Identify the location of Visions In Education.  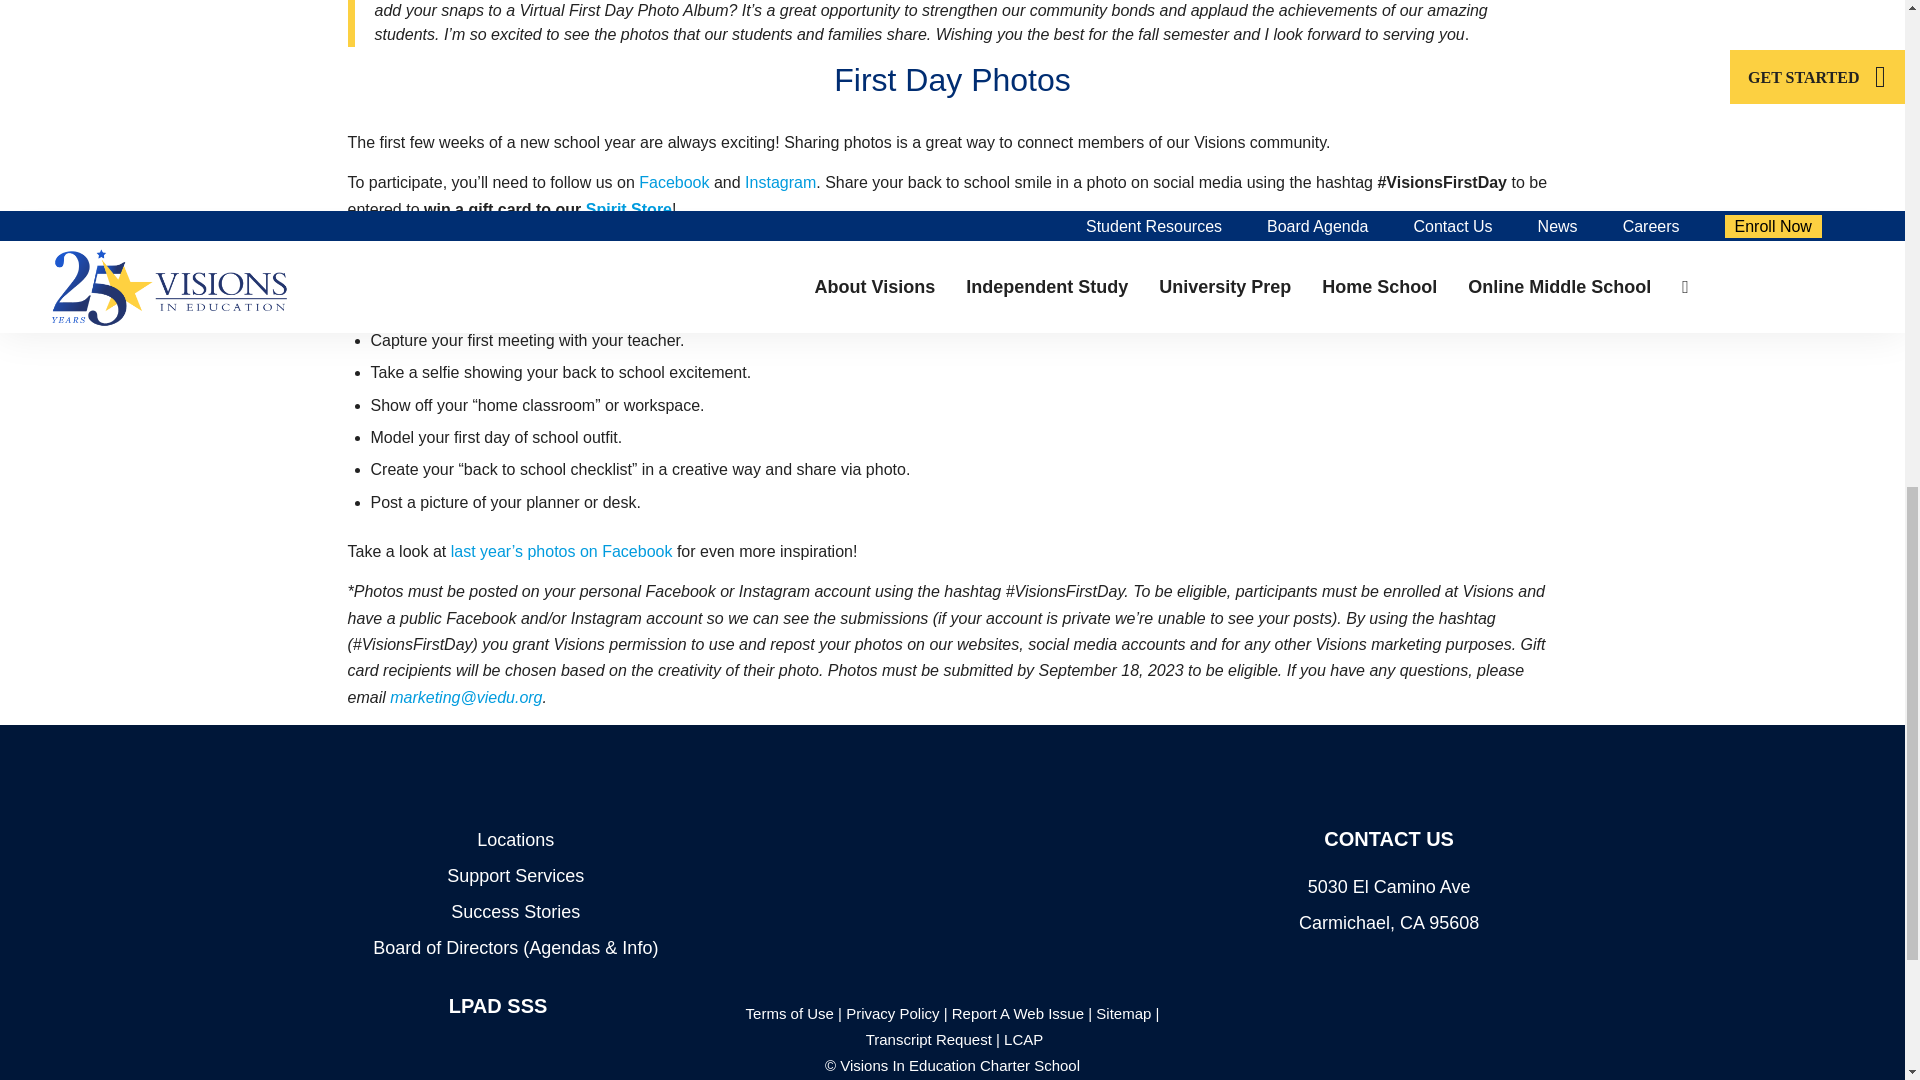
(952, 796).